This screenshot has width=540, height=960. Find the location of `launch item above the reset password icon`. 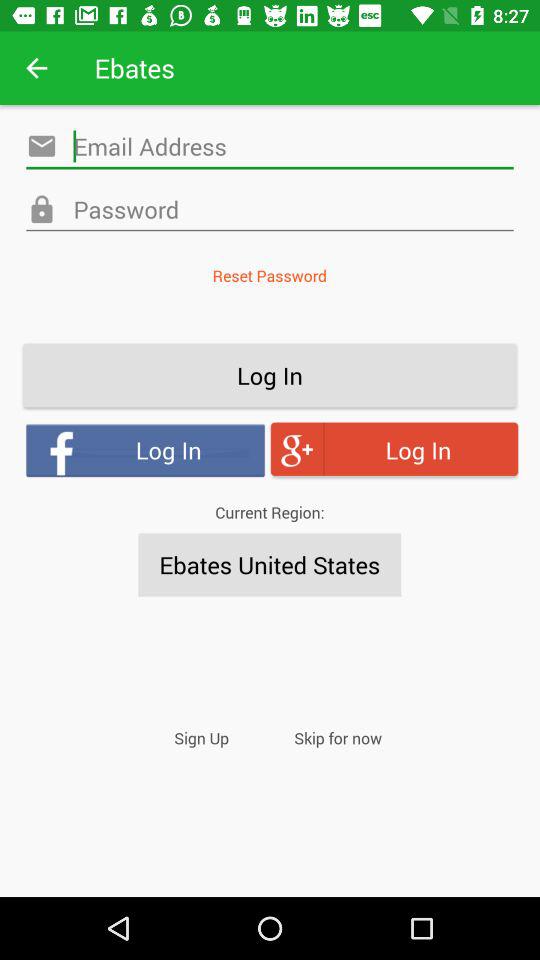

launch item above the reset password icon is located at coordinates (270, 210).